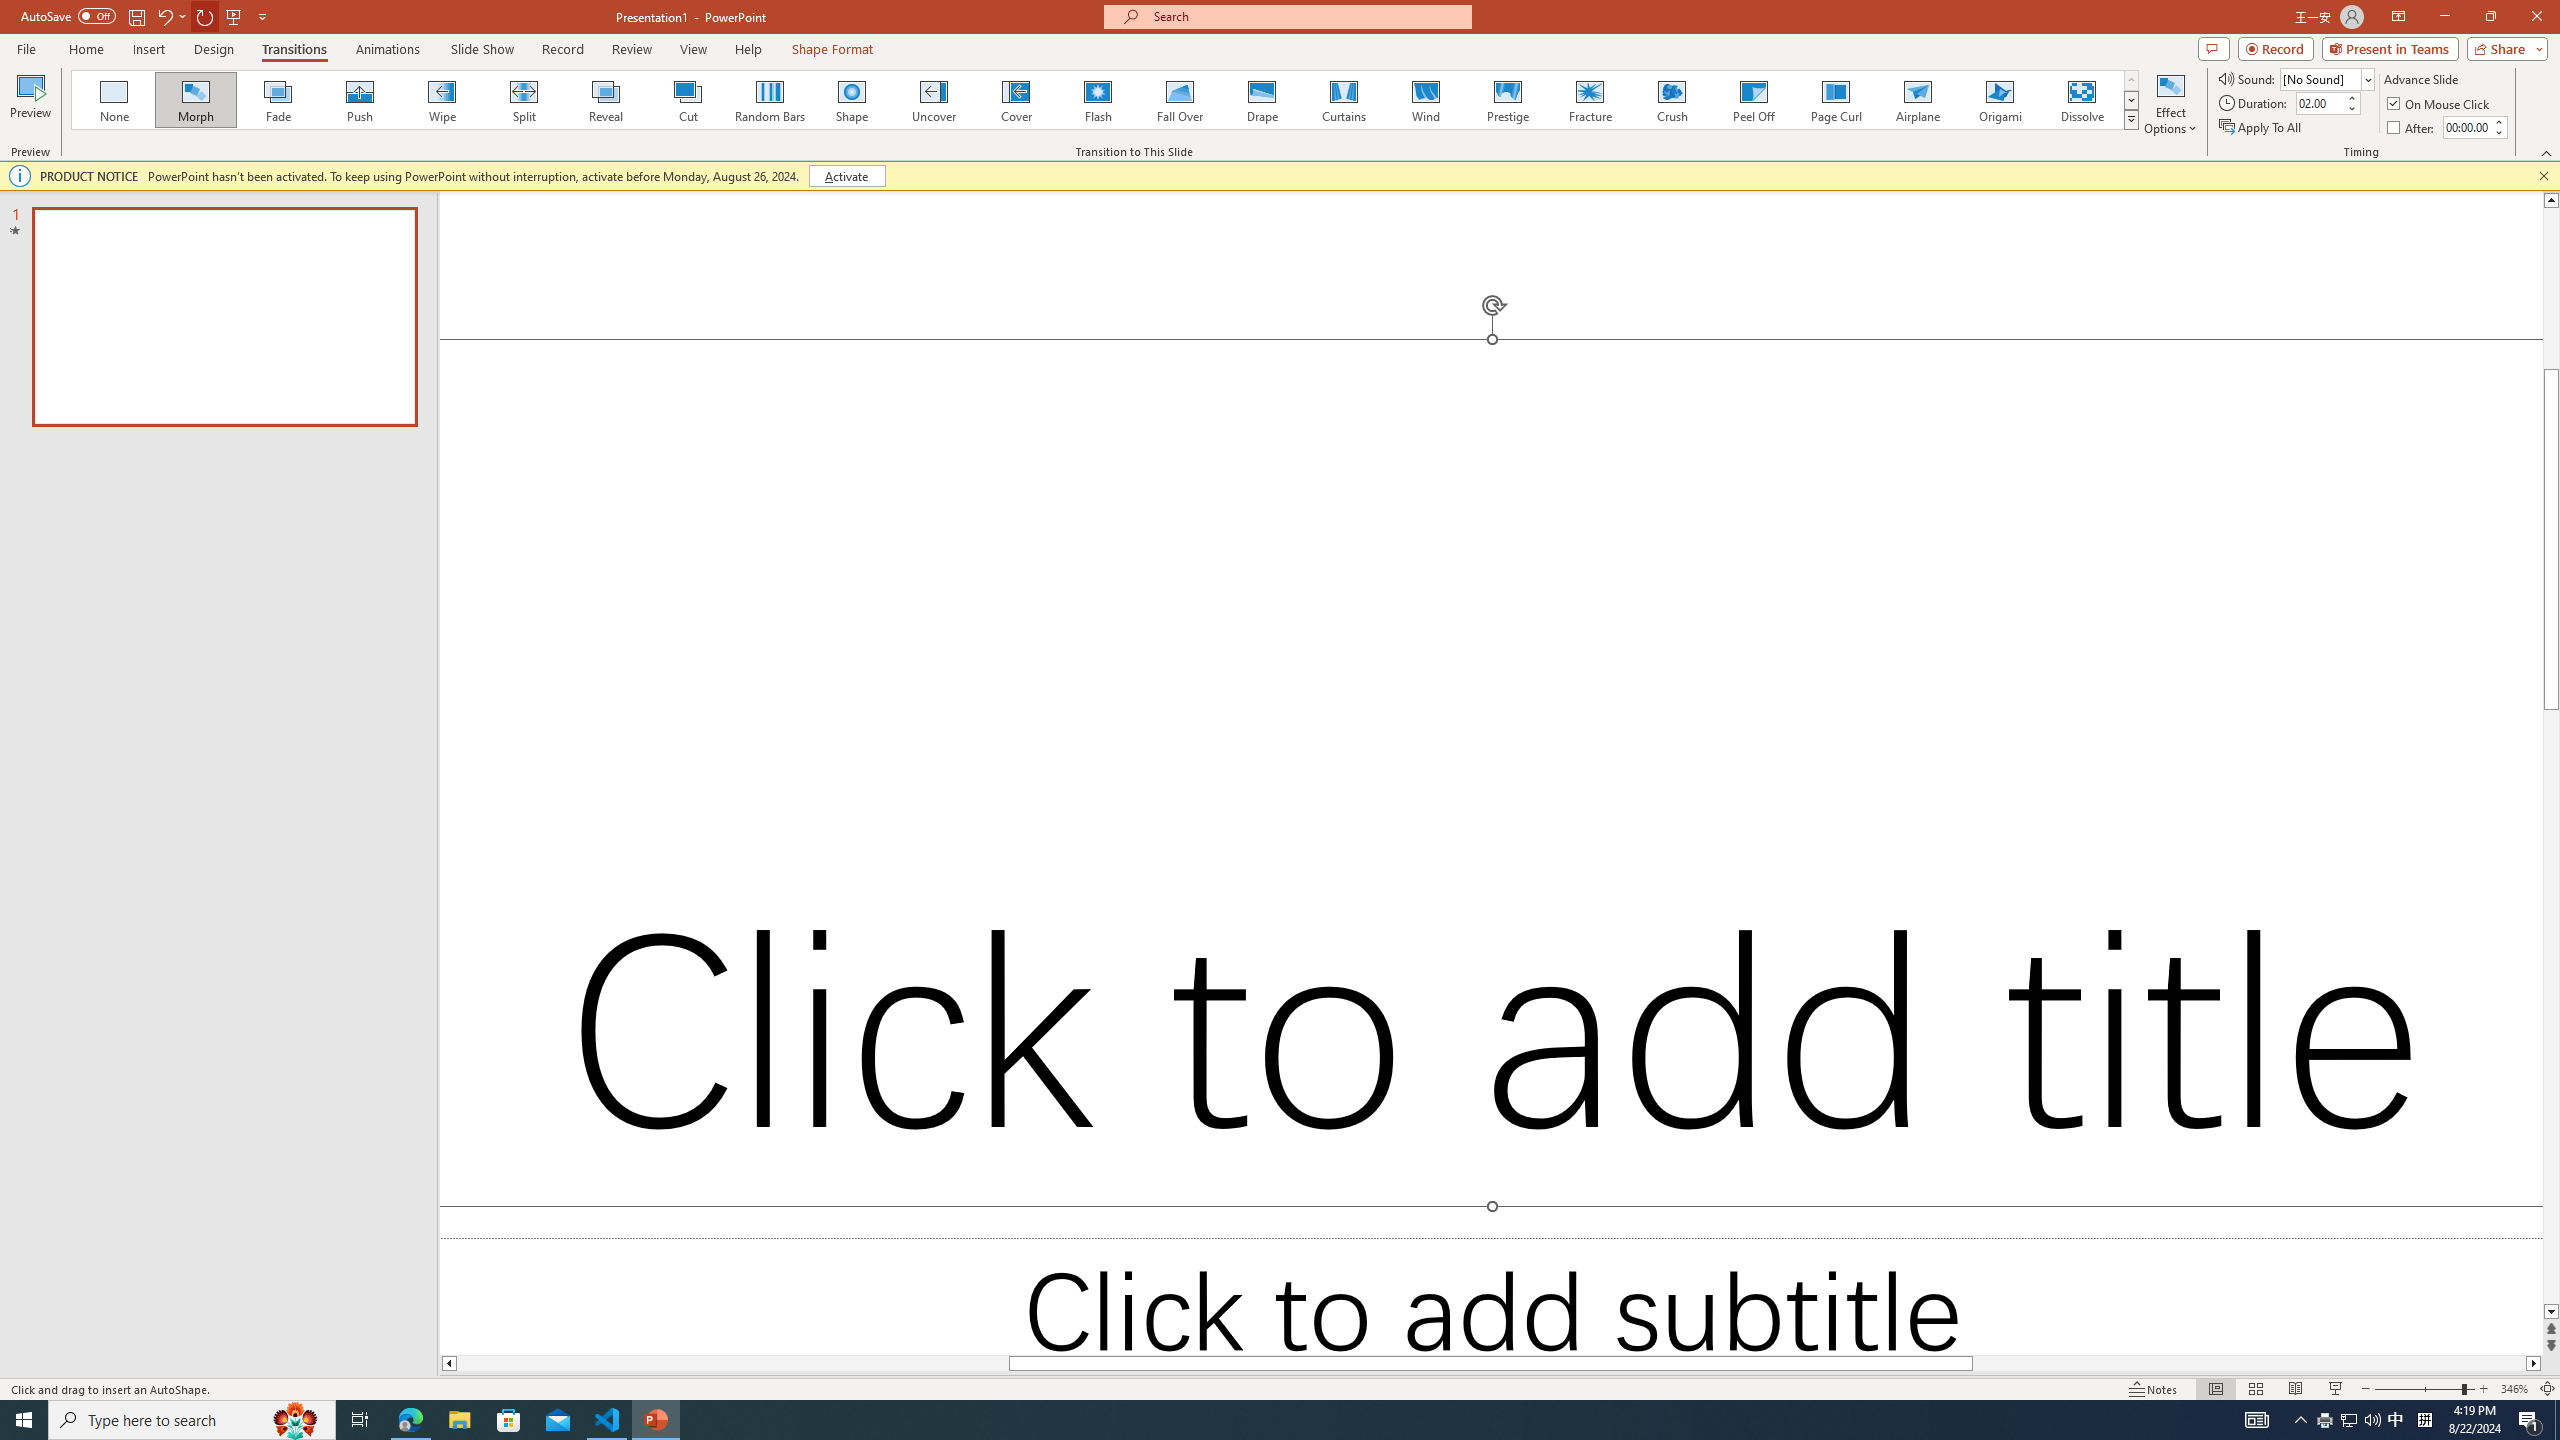 This screenshot has width=2560, height=1440. I want to click on Transition Effects, so click(2132, 119).